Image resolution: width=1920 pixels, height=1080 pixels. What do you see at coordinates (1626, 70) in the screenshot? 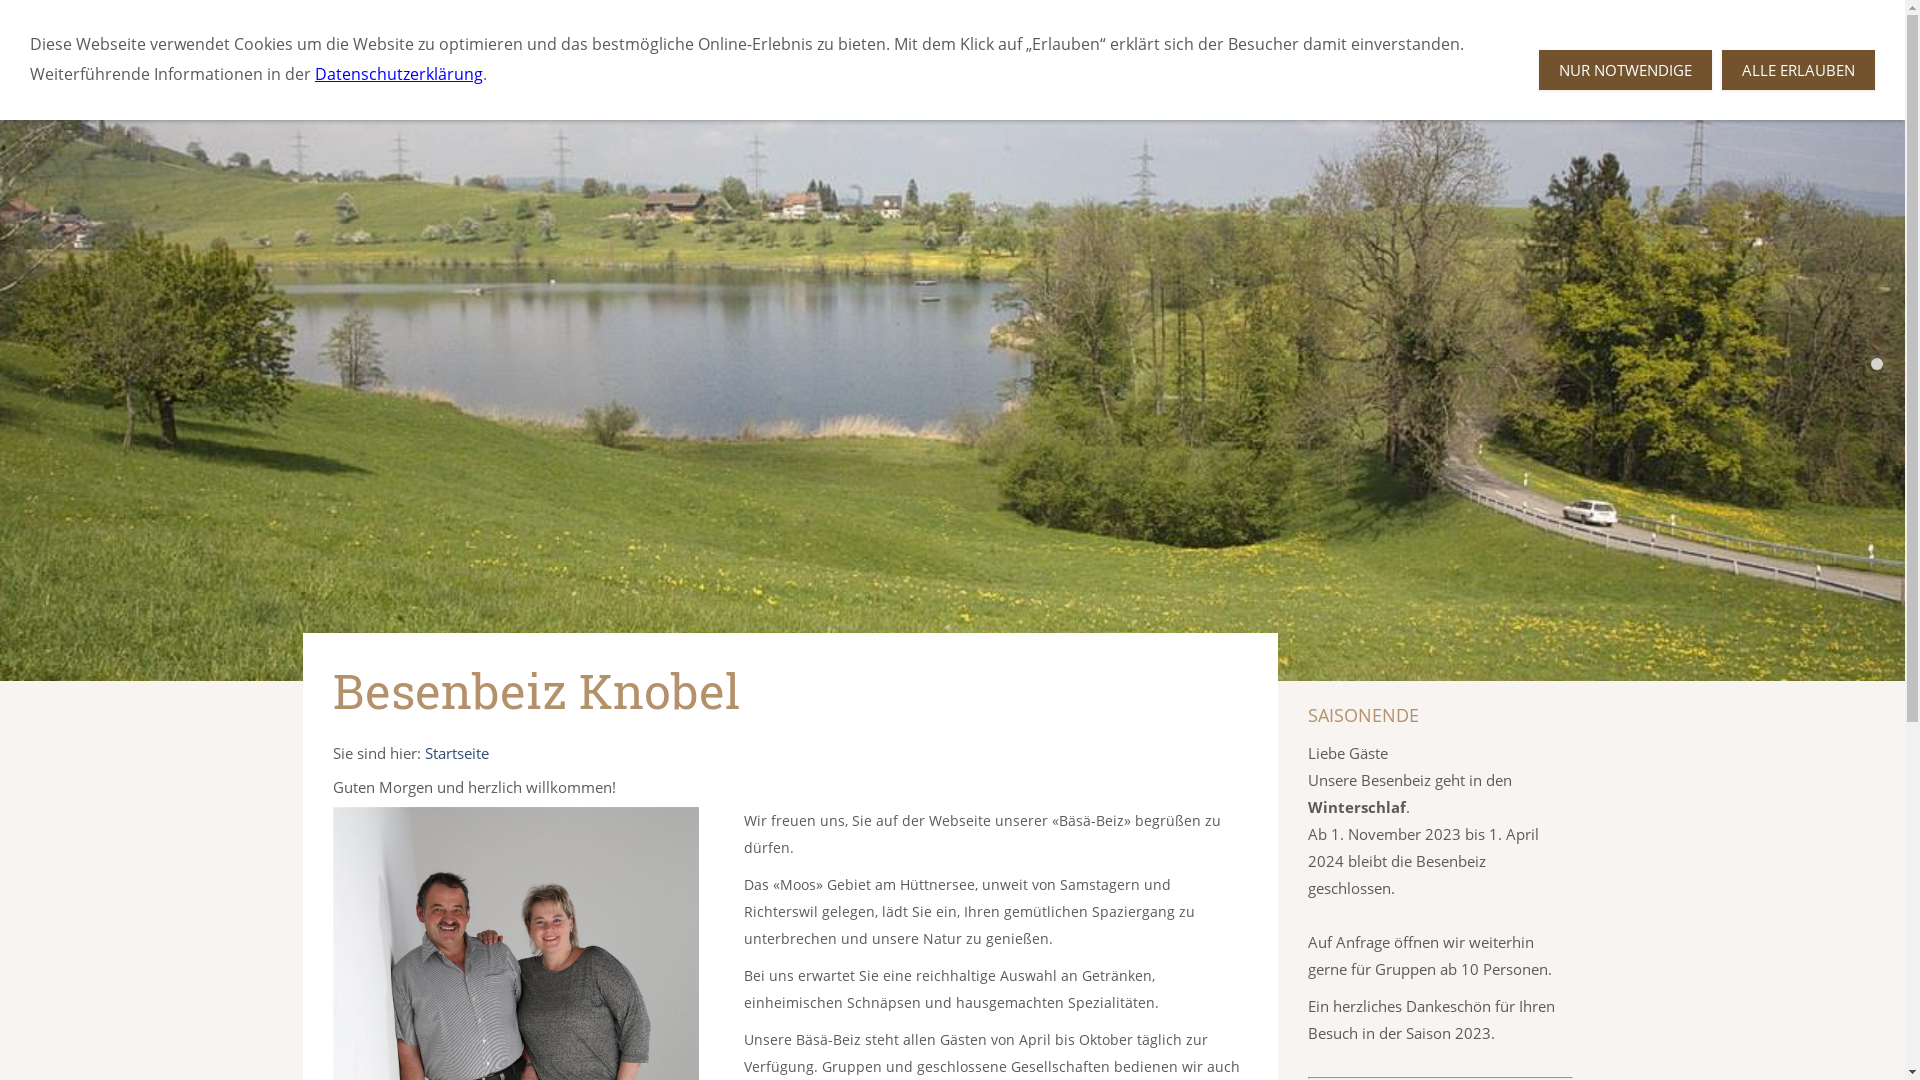
I see `NUR NOTWENDIGE` at bounding box center [1626, 70].